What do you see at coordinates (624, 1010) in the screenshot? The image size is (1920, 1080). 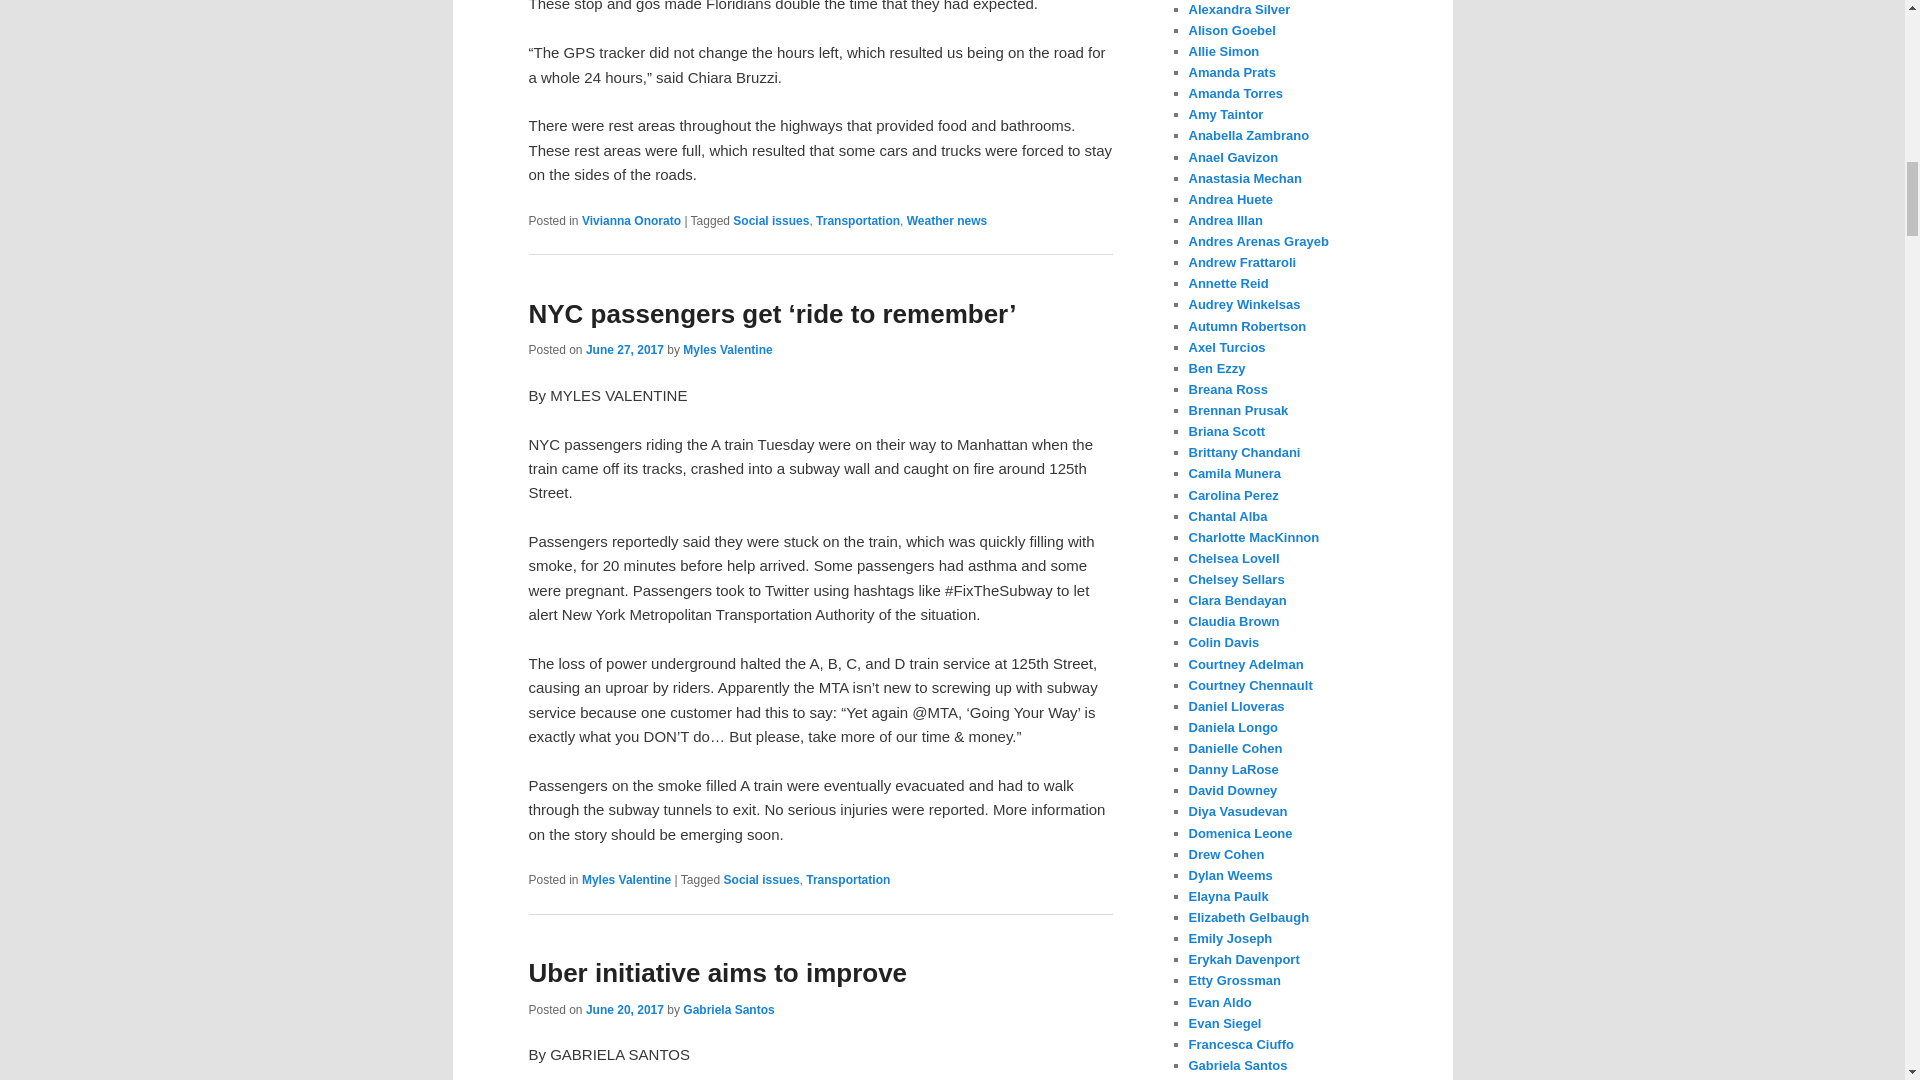 I see `3:12 pm` at bounding box center [624, 1010].